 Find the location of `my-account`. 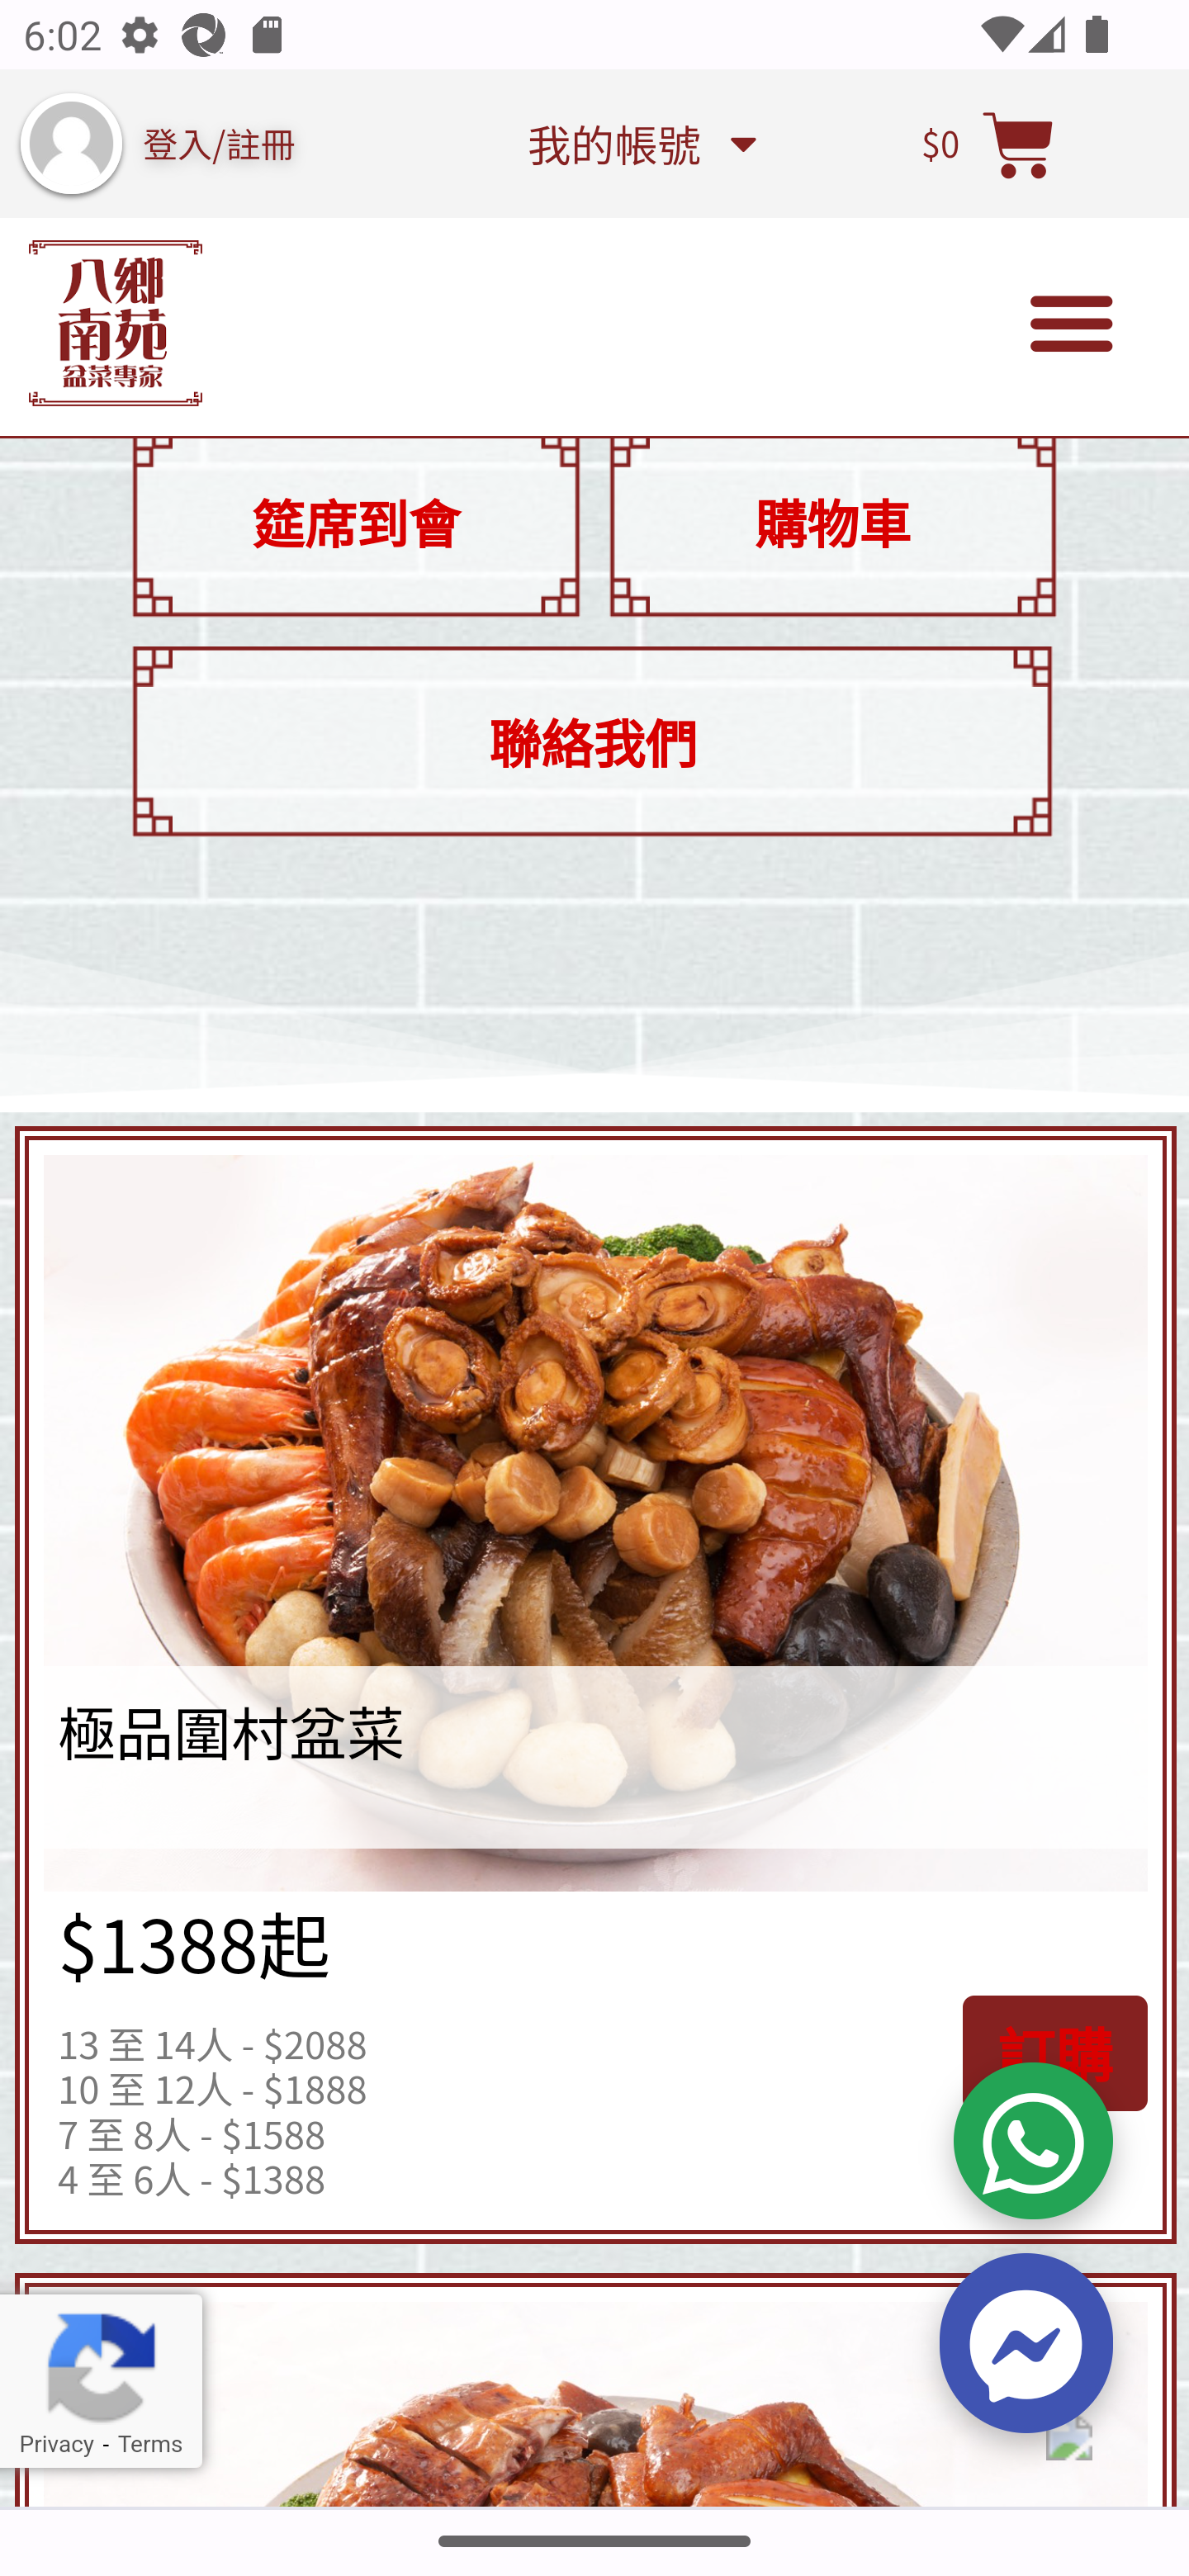

my-account is located at coordinates (71, 144).